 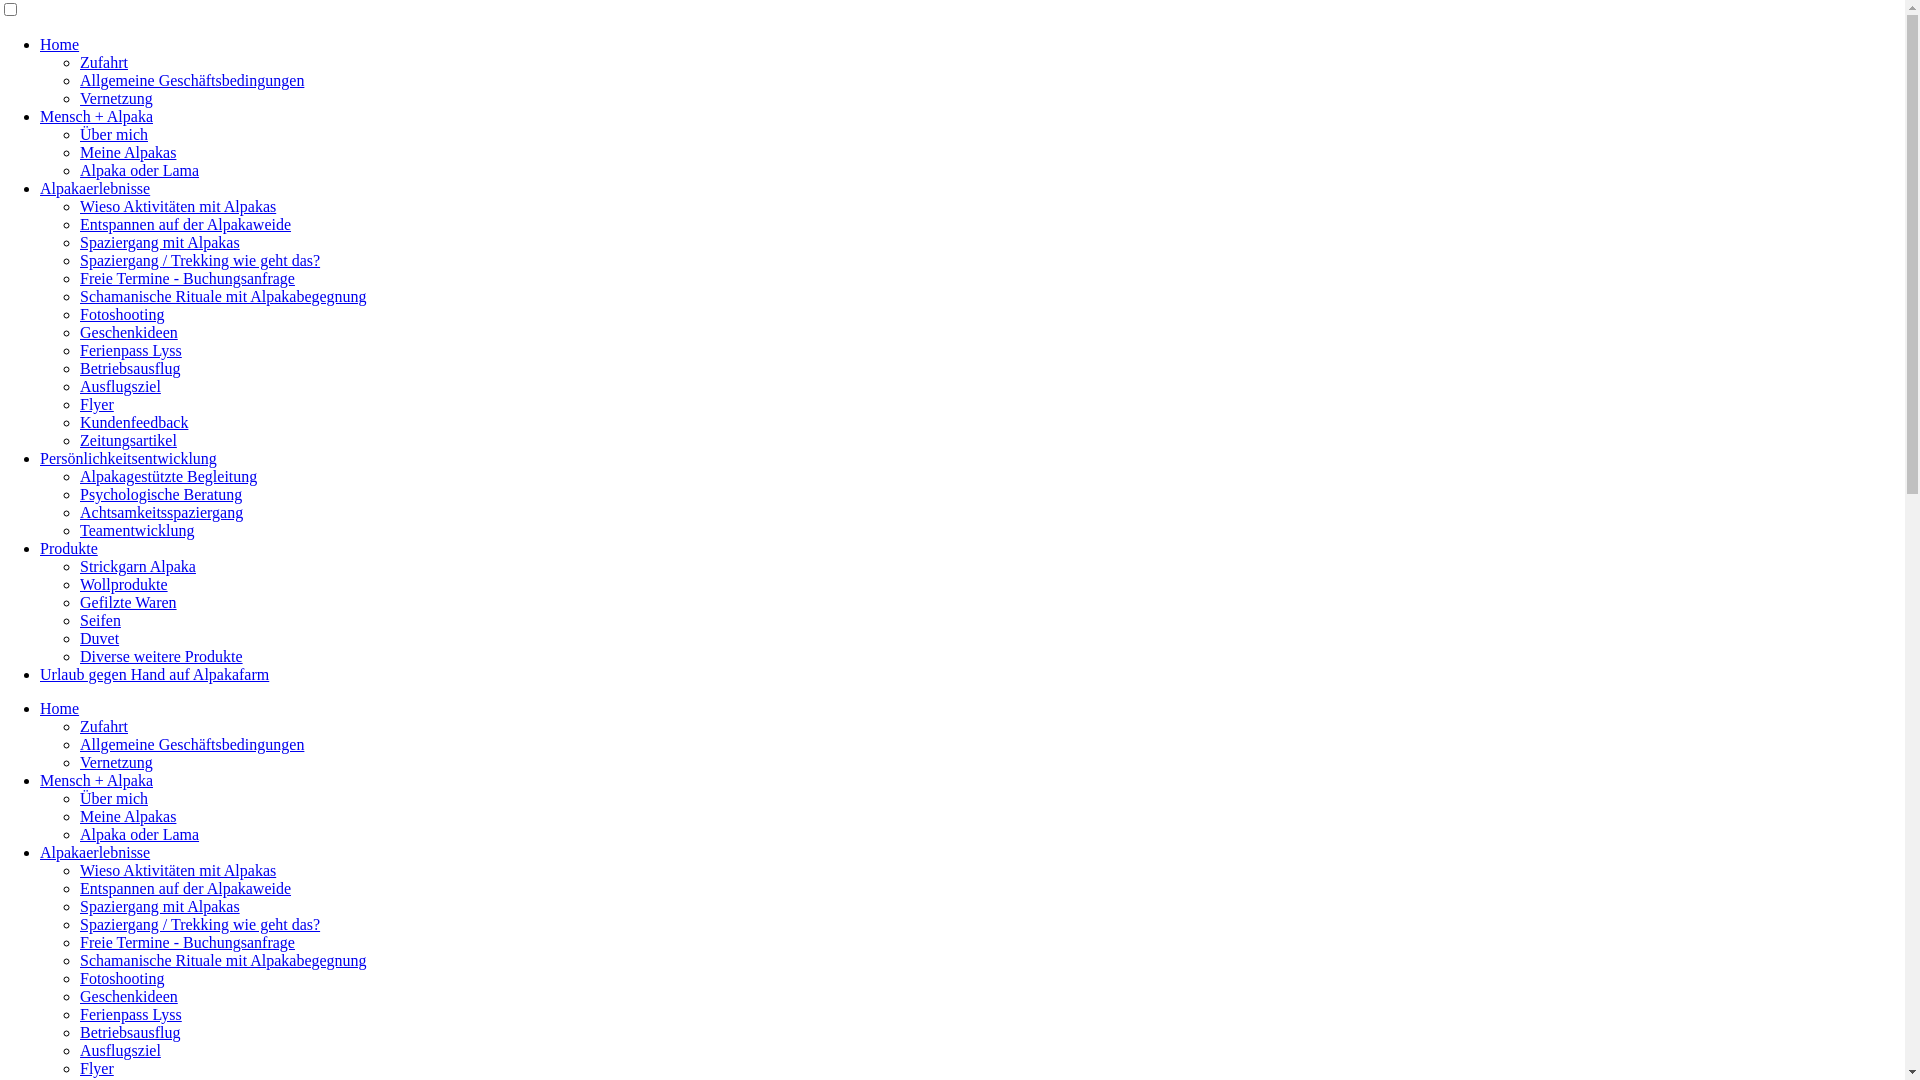 What do you see at coordinates (162, 656) in the screenshot?
I see `Diverse weitere Produkte` at bounding box center [162, 656].